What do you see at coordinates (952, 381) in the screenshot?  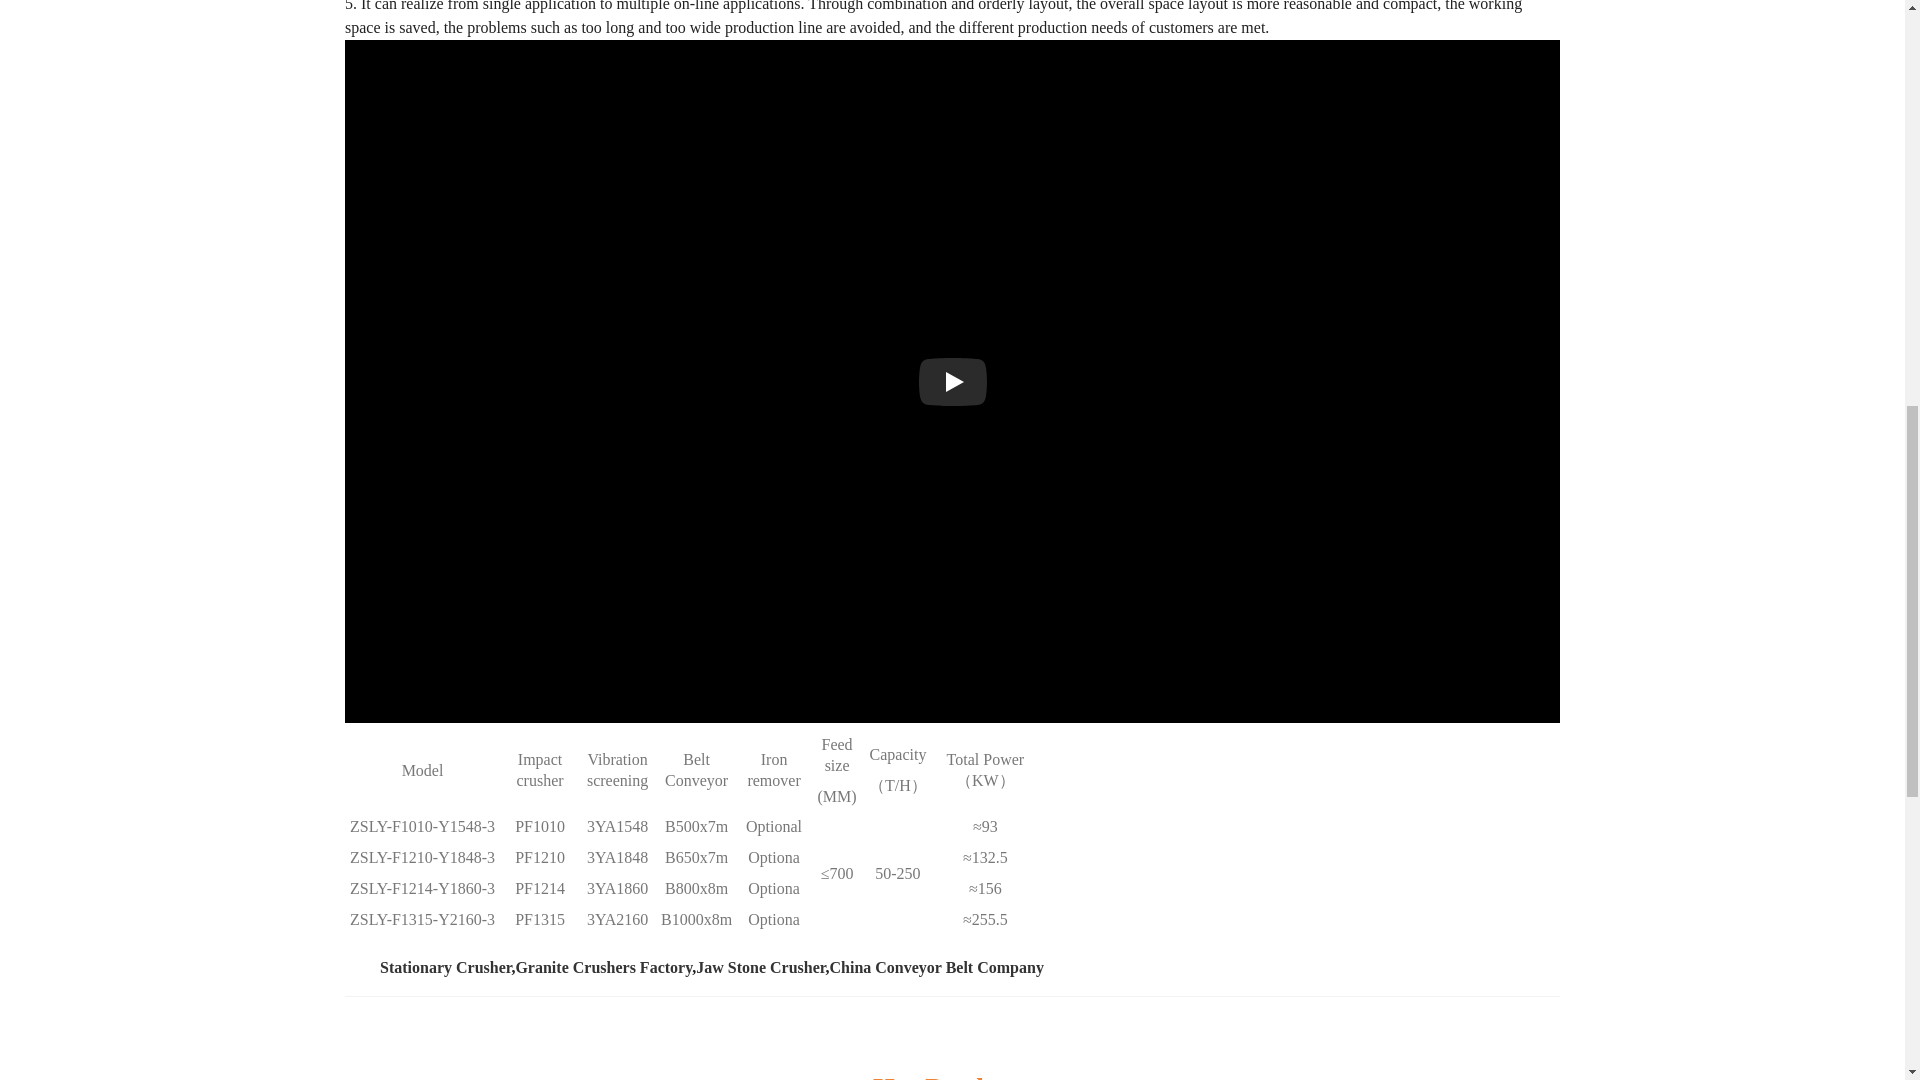 I see `Play` at bounding box center [952, 381].